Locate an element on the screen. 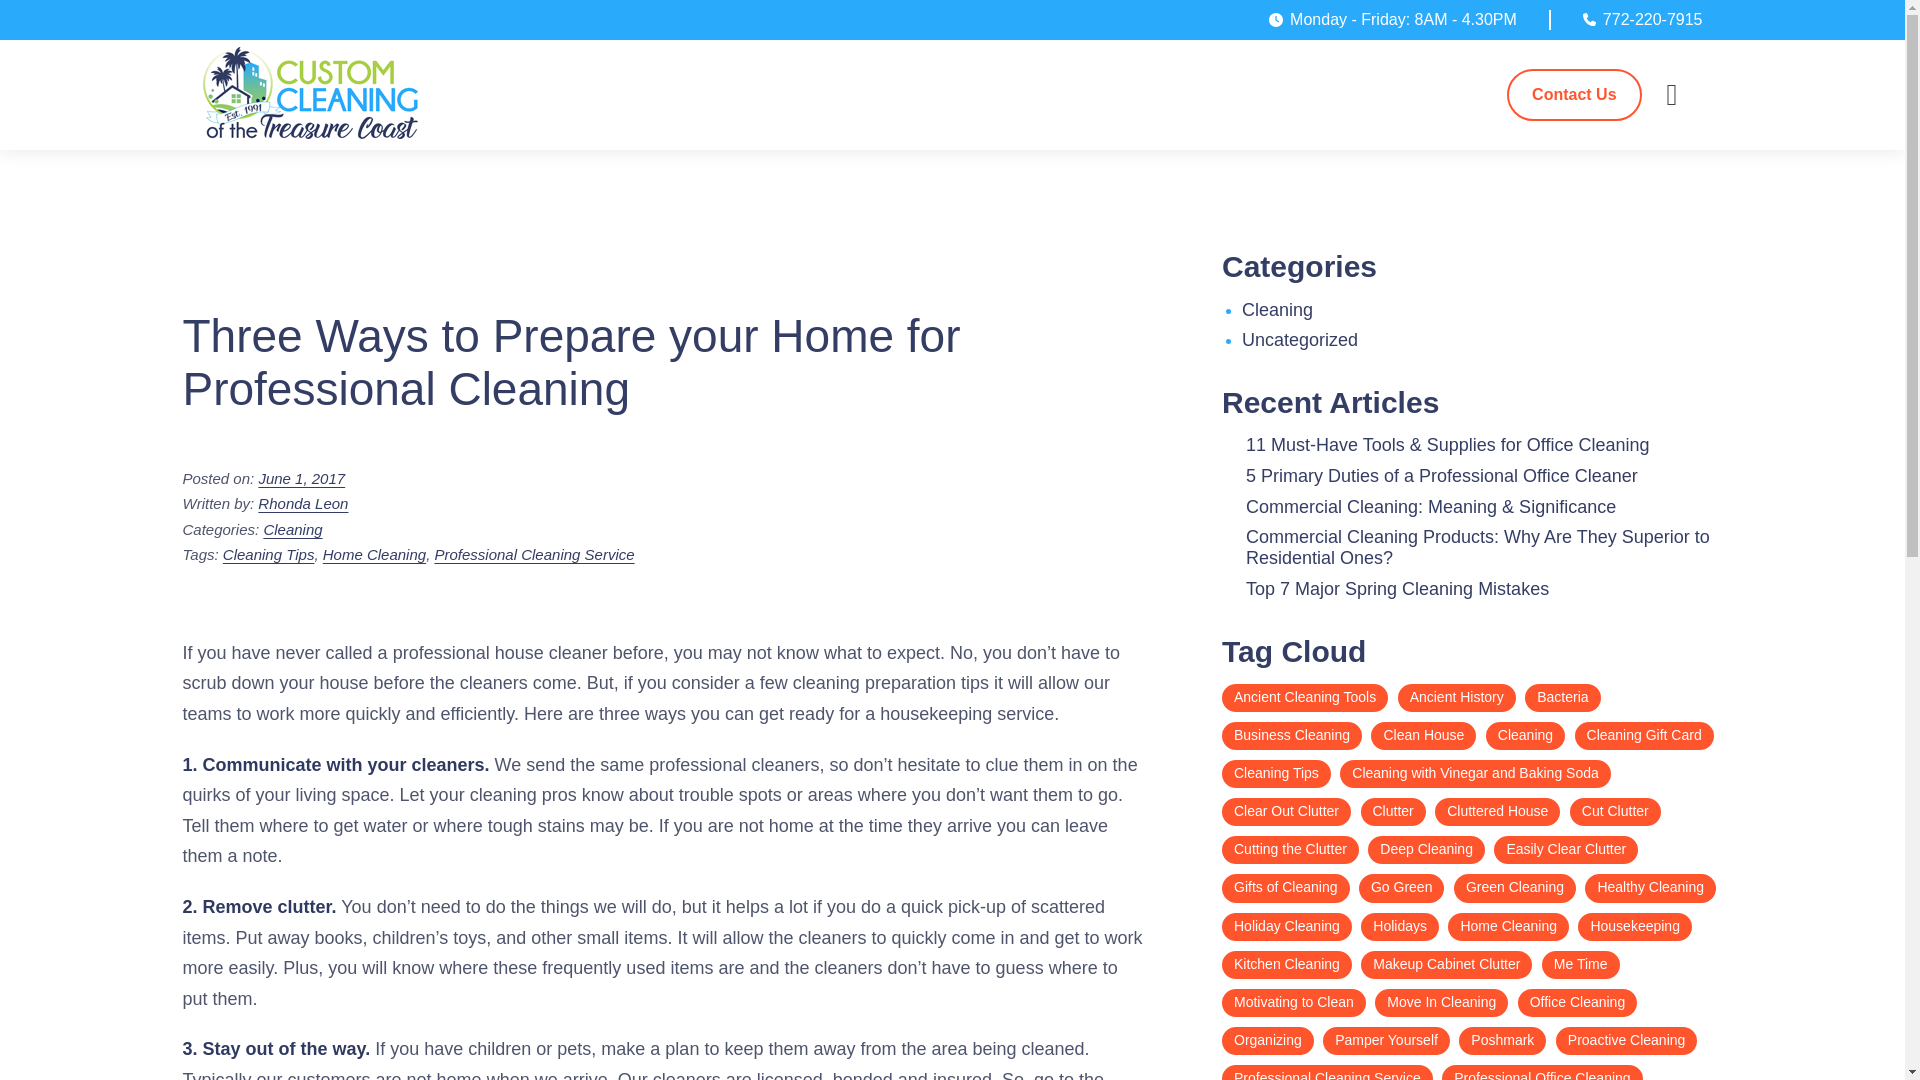 Image resolution: width=1920 pixels, height=1080 pixels. Contact Us is located at coordinates (1574, 94).